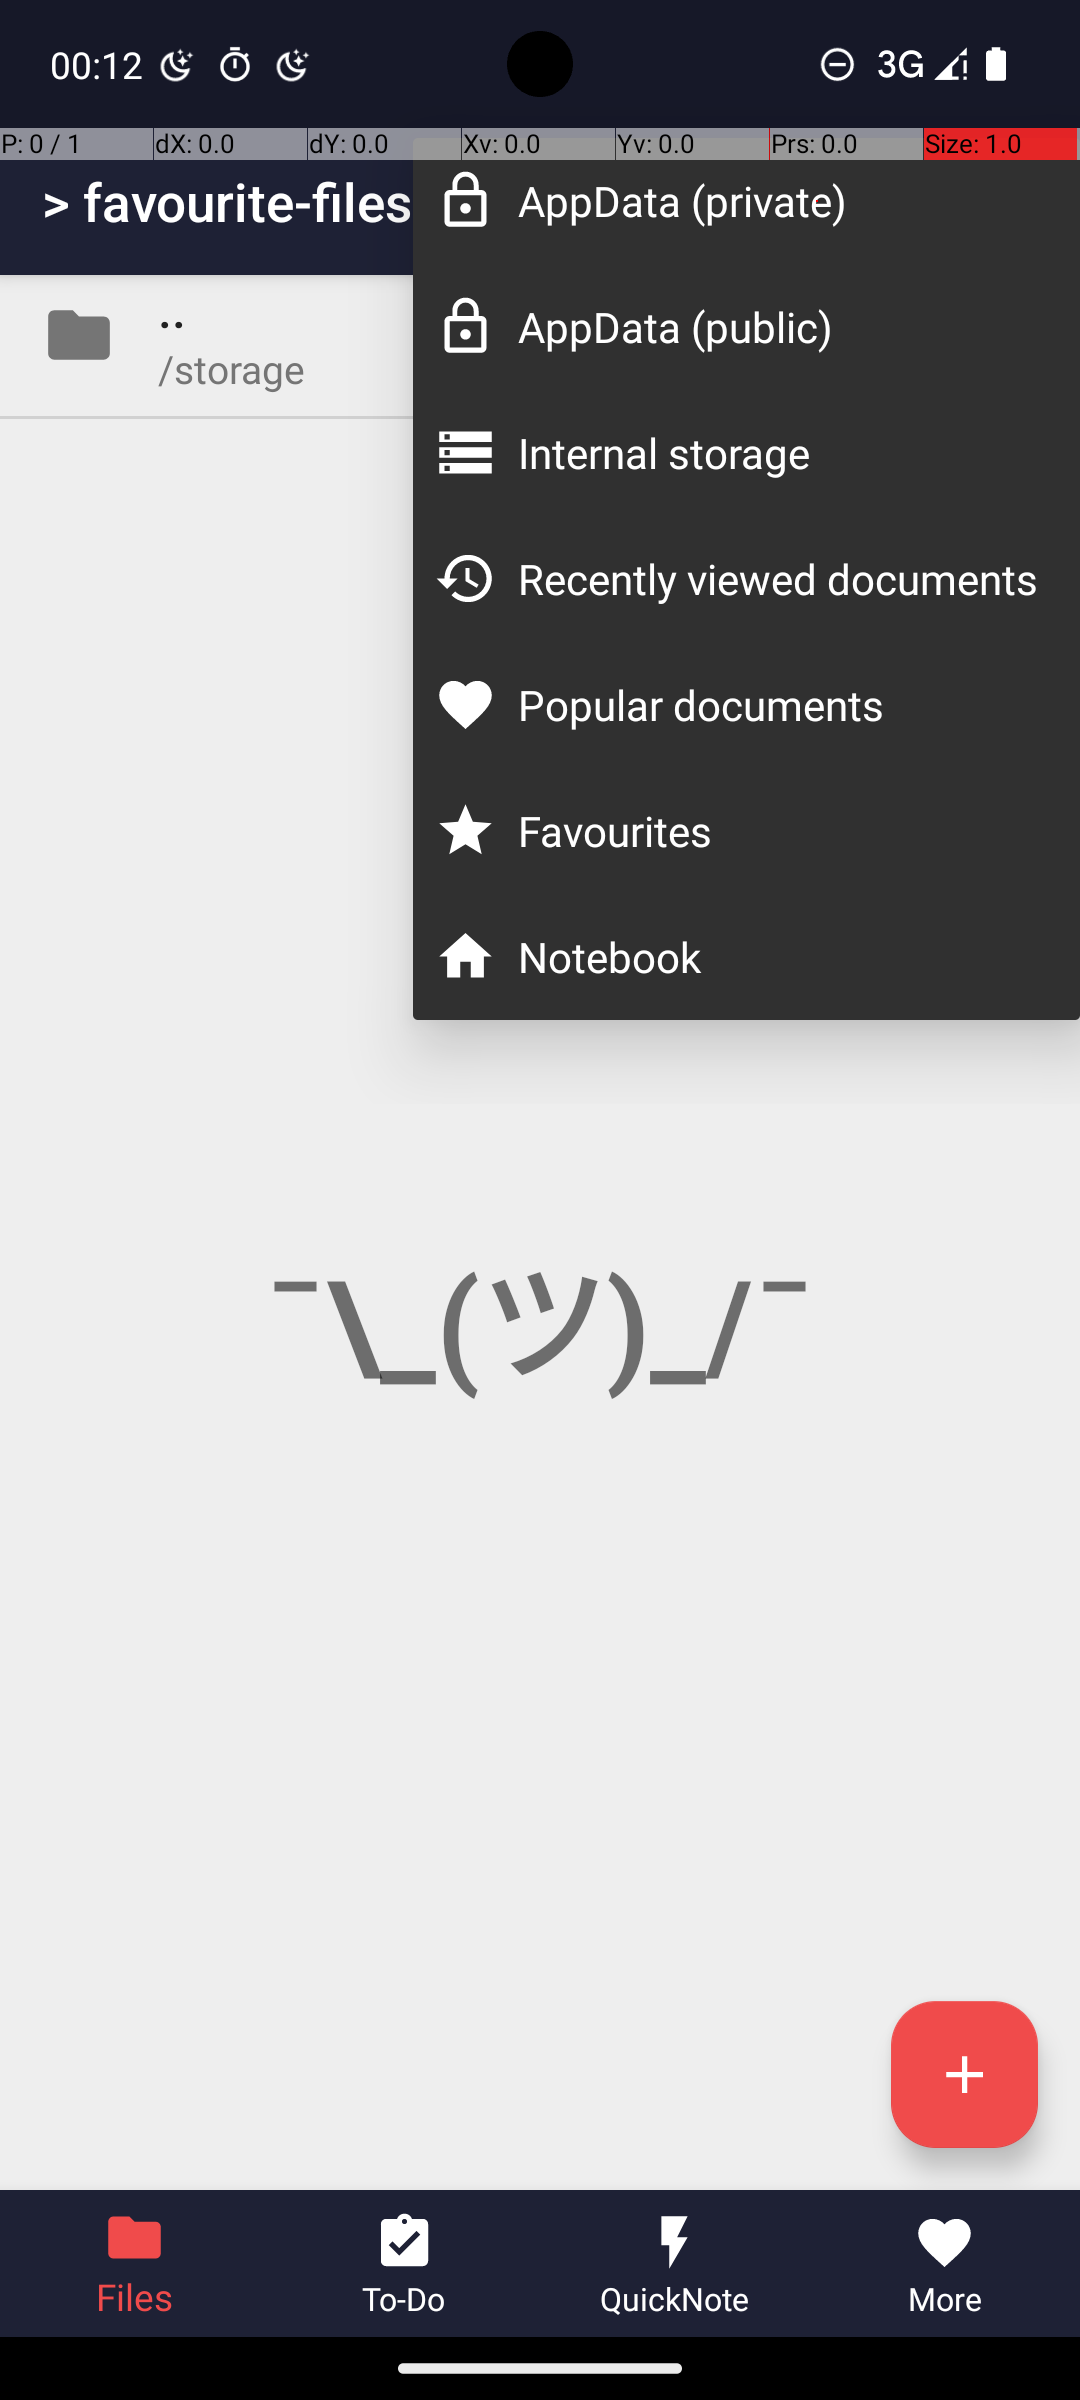 Image resolution: width=1080 pixels, height=2400 pixels. I want to click on AppData (public), so click(778, 326).